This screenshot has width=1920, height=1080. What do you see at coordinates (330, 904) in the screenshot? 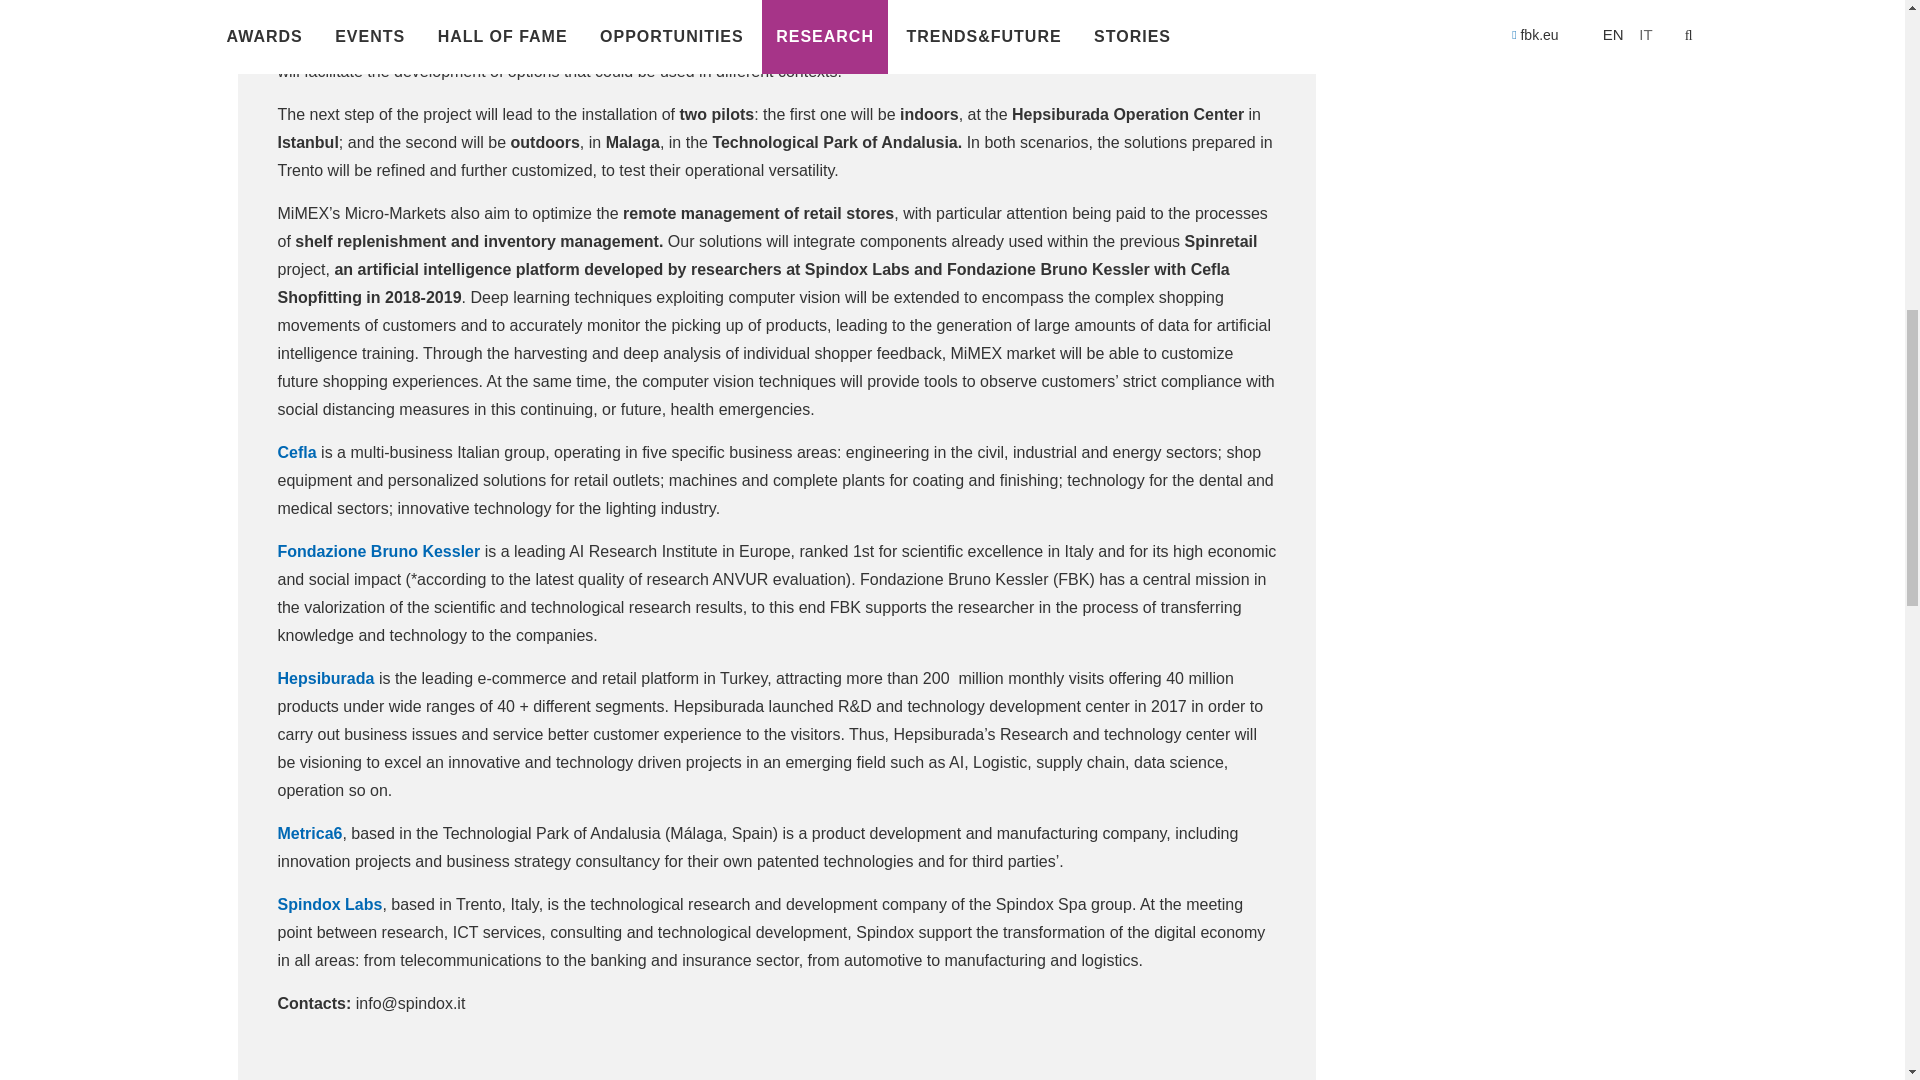
I see `Spindox Labs` at bounding box center [330, 904].